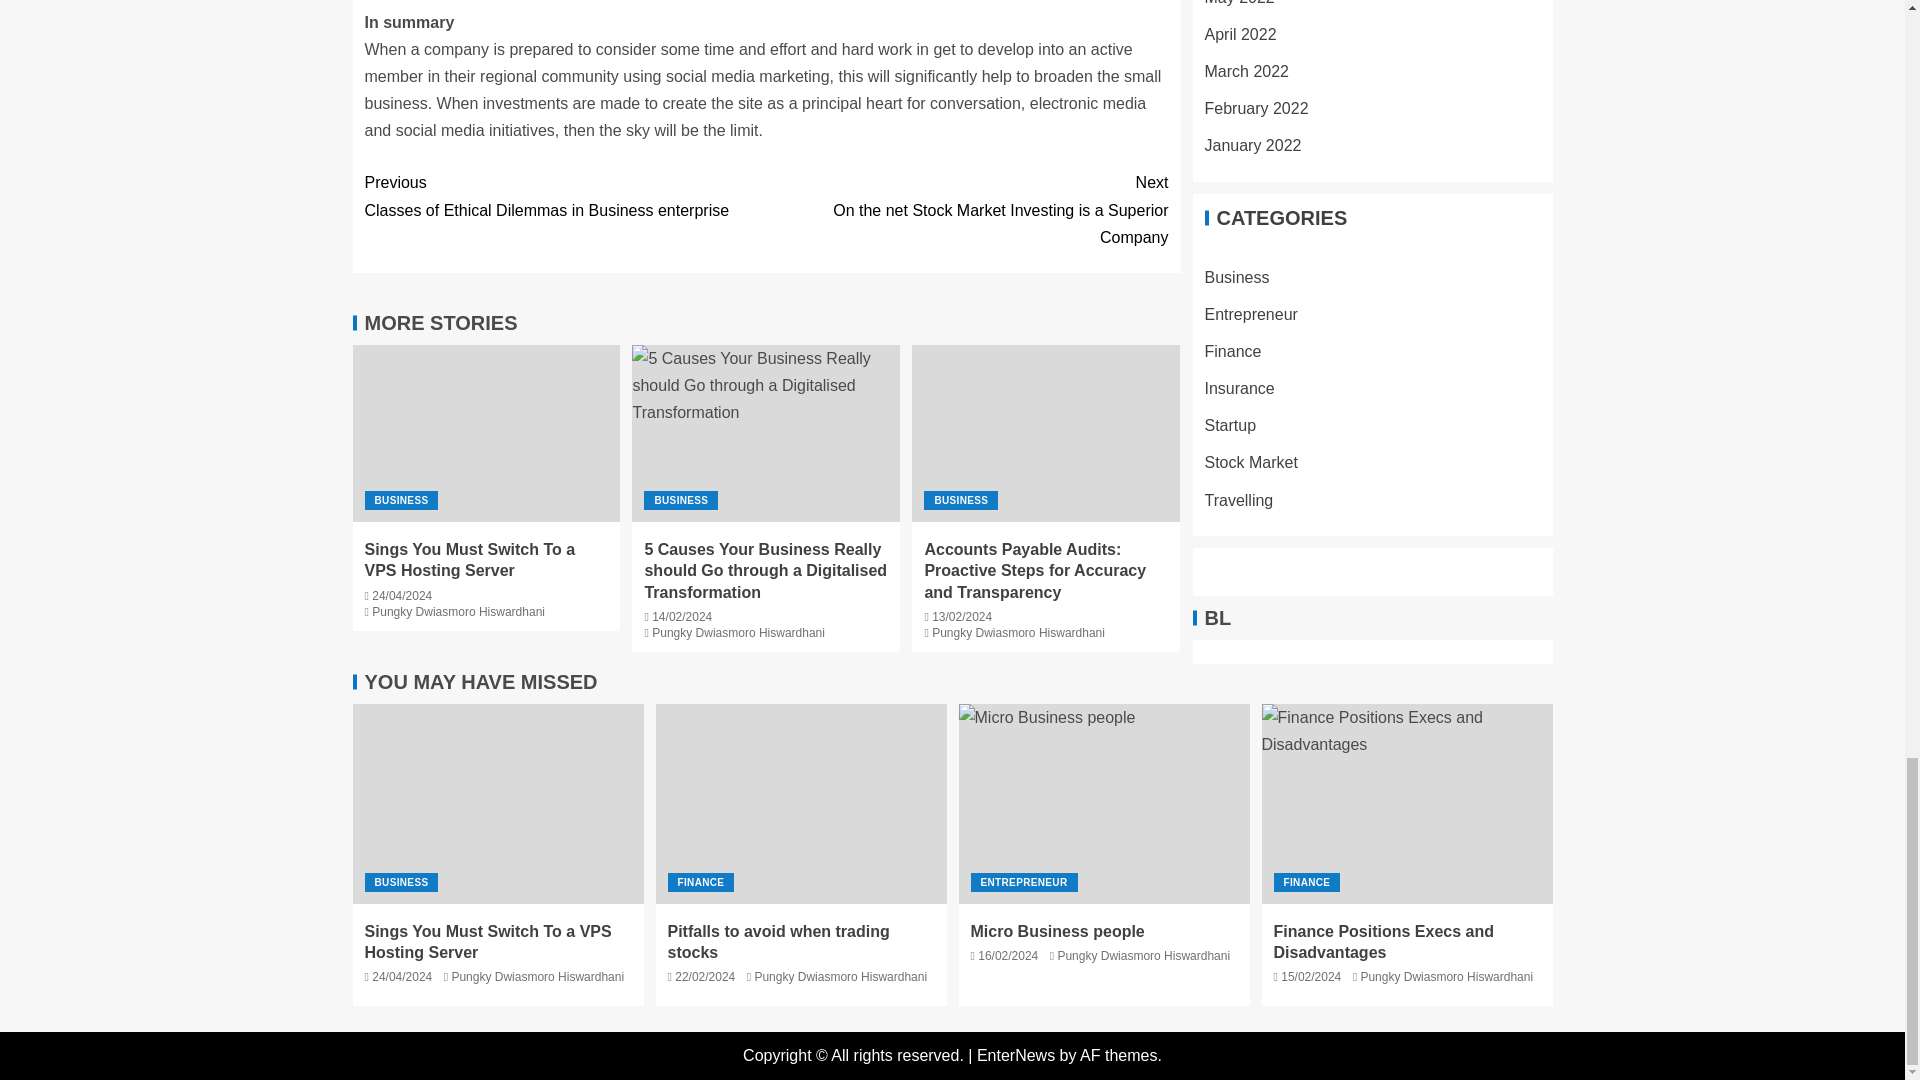 Image resolution: width=1920 pixels, height=1080 pixels. I want to click on BUSINESS, so click(680, 500).